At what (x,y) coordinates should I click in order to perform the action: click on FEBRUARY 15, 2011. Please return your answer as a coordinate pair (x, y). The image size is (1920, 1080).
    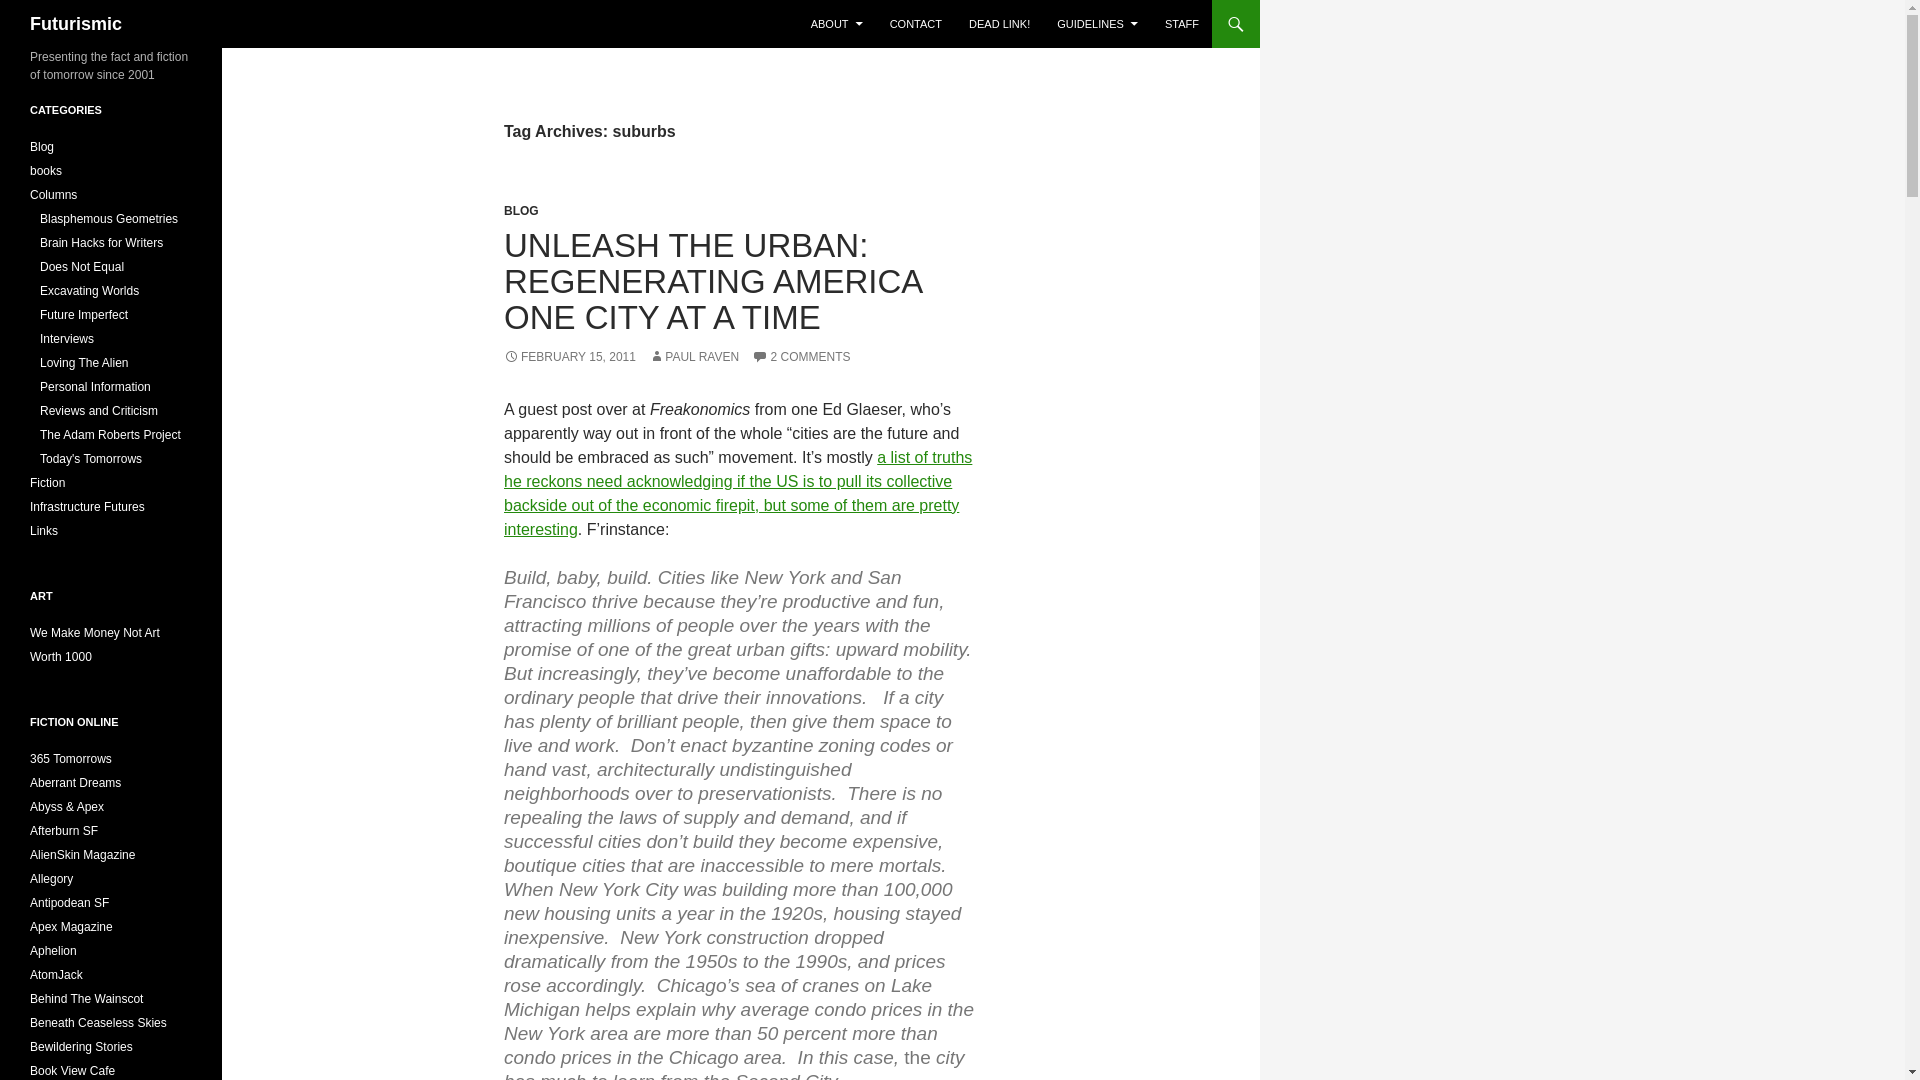
    Looking at the image, I should click on (569, 356).